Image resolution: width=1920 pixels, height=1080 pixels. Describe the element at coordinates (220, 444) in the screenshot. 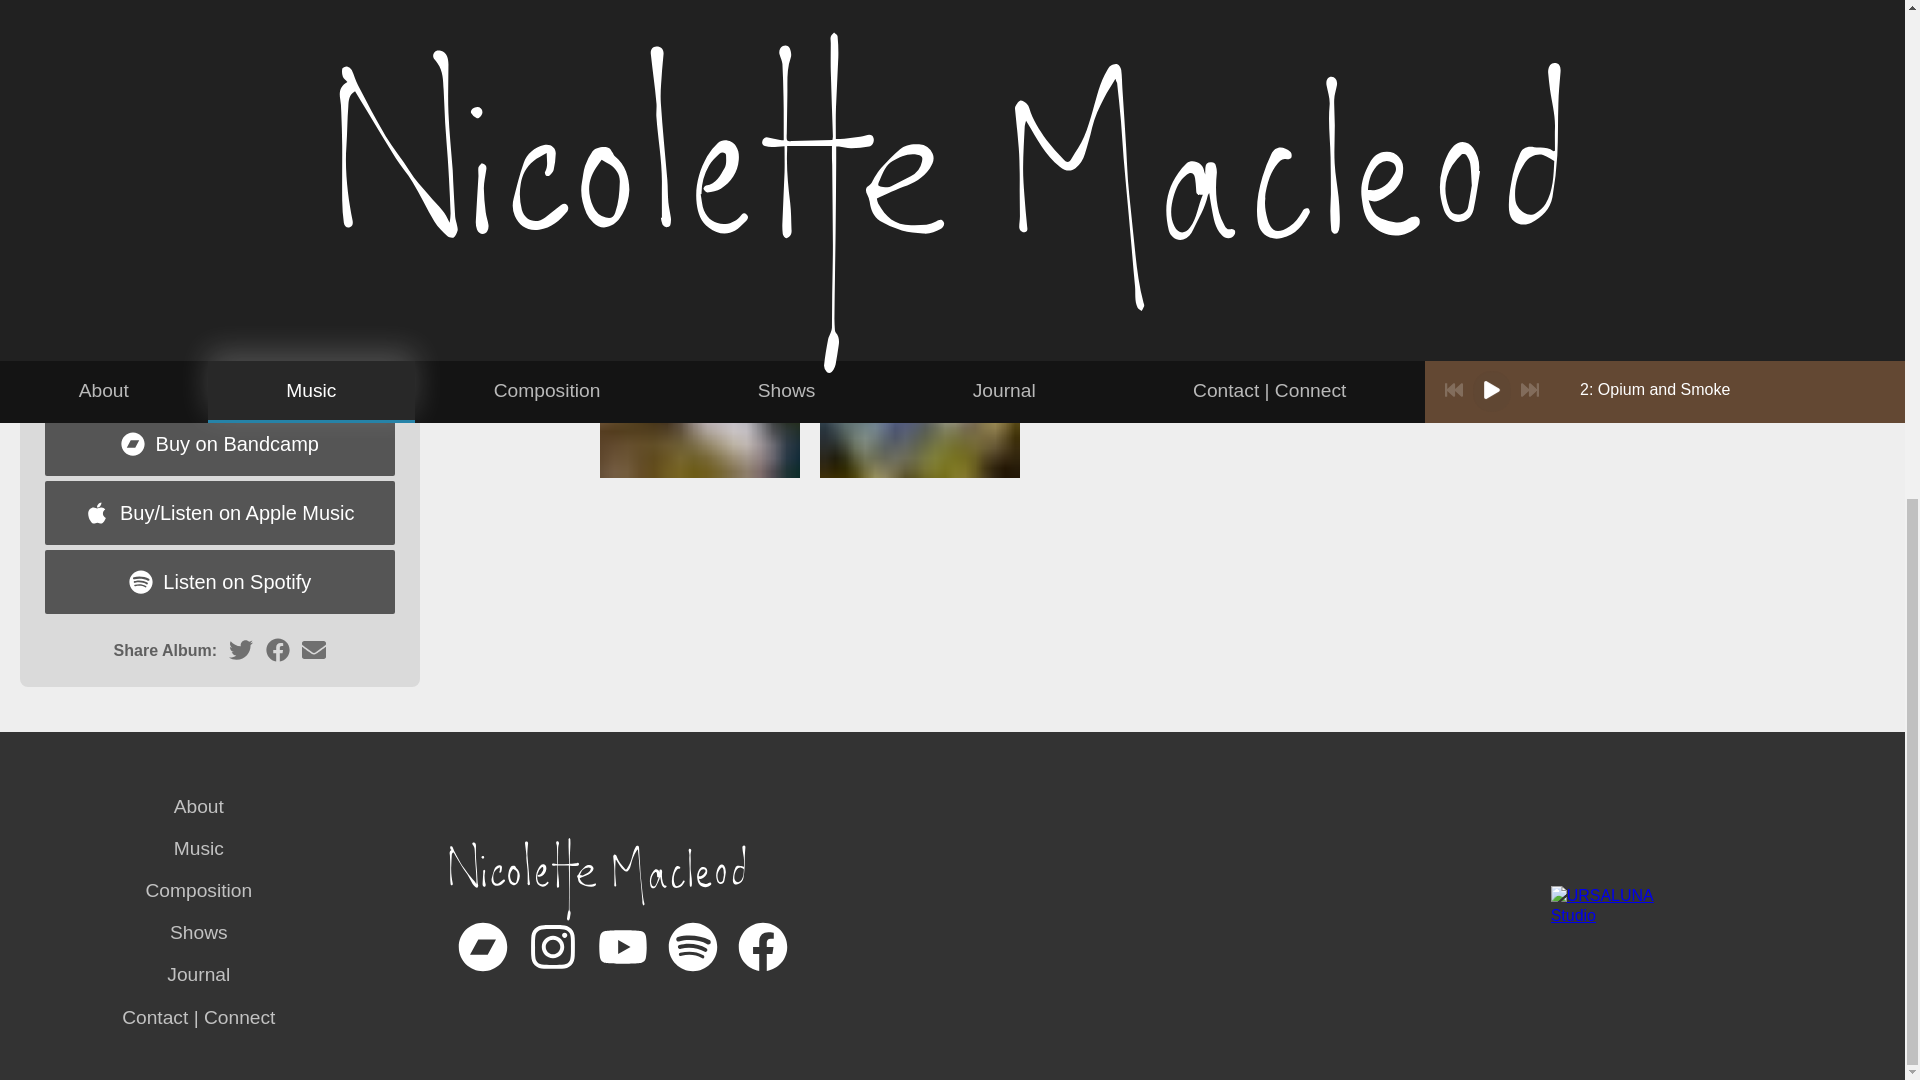

I see `Buy on Bandcamp` at that location.